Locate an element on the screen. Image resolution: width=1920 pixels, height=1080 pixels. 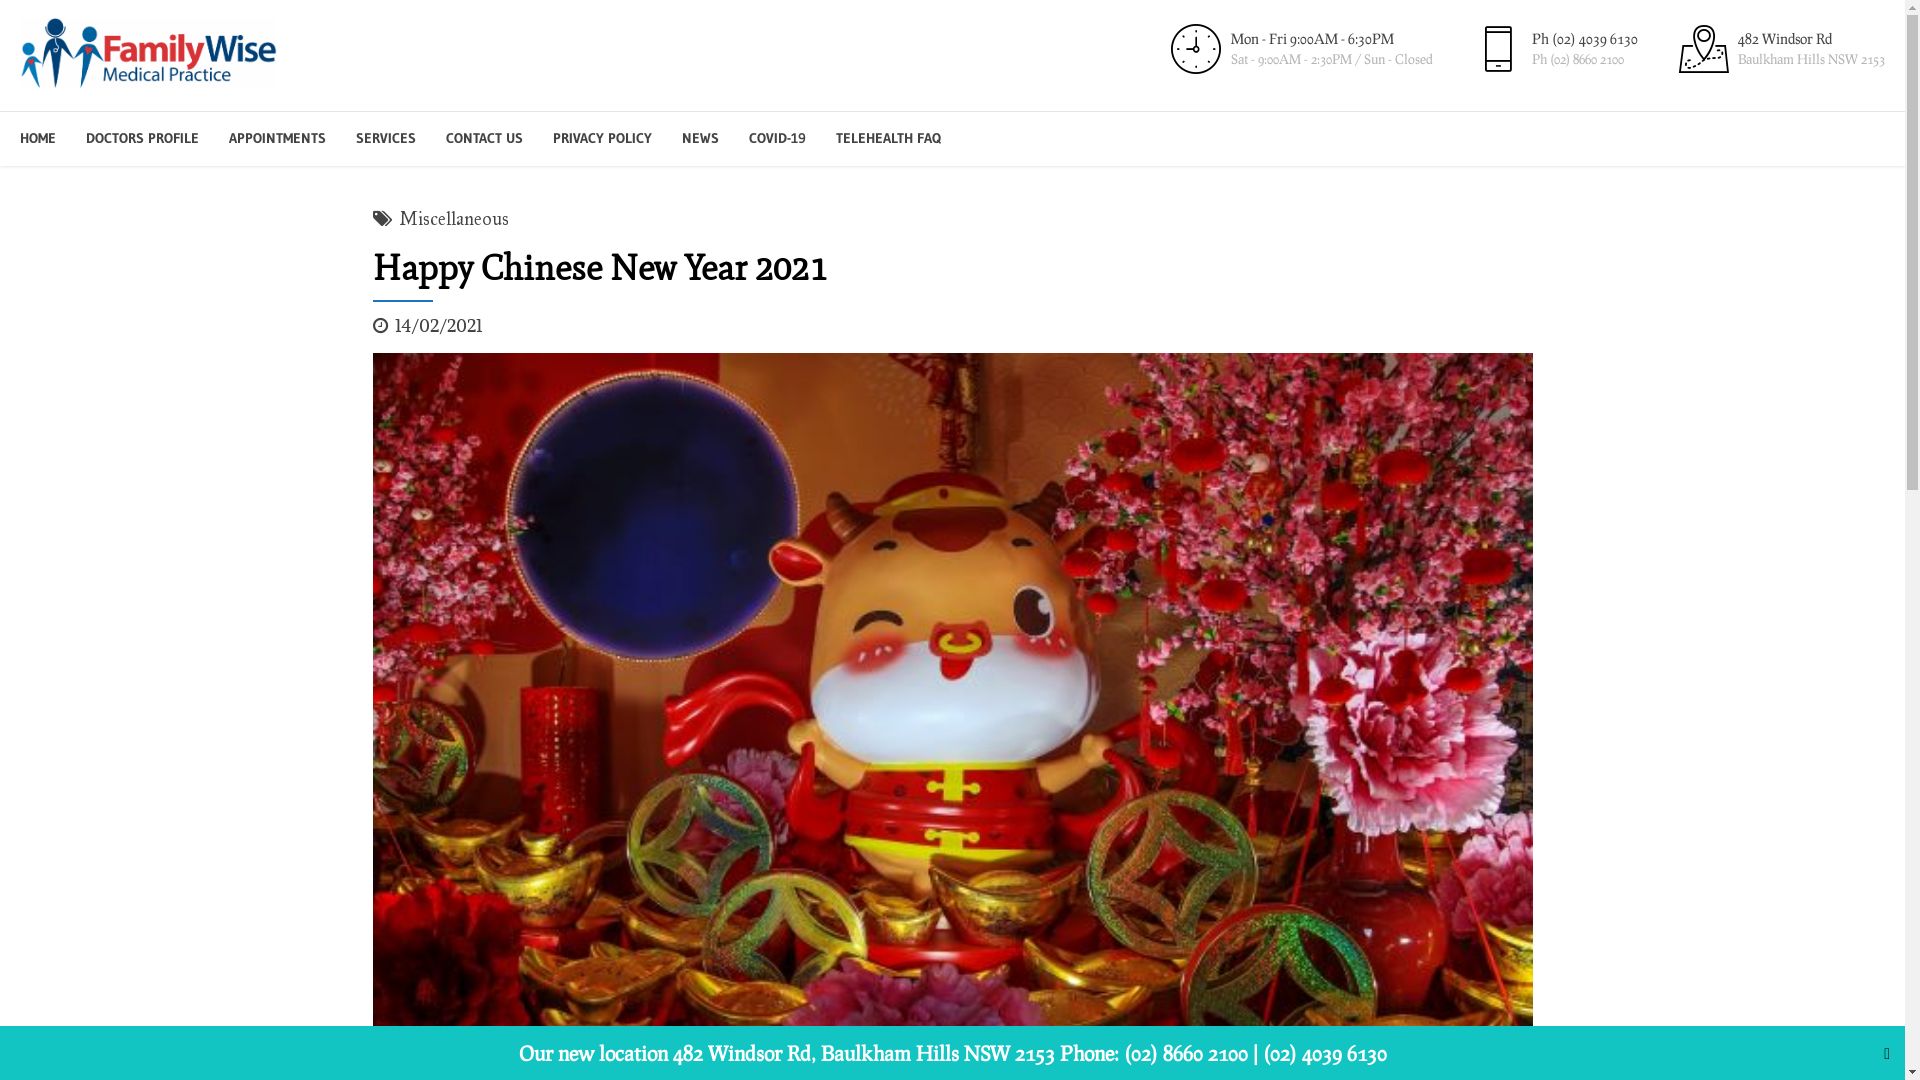
COVID-19 is located at coordinates (778, 138).